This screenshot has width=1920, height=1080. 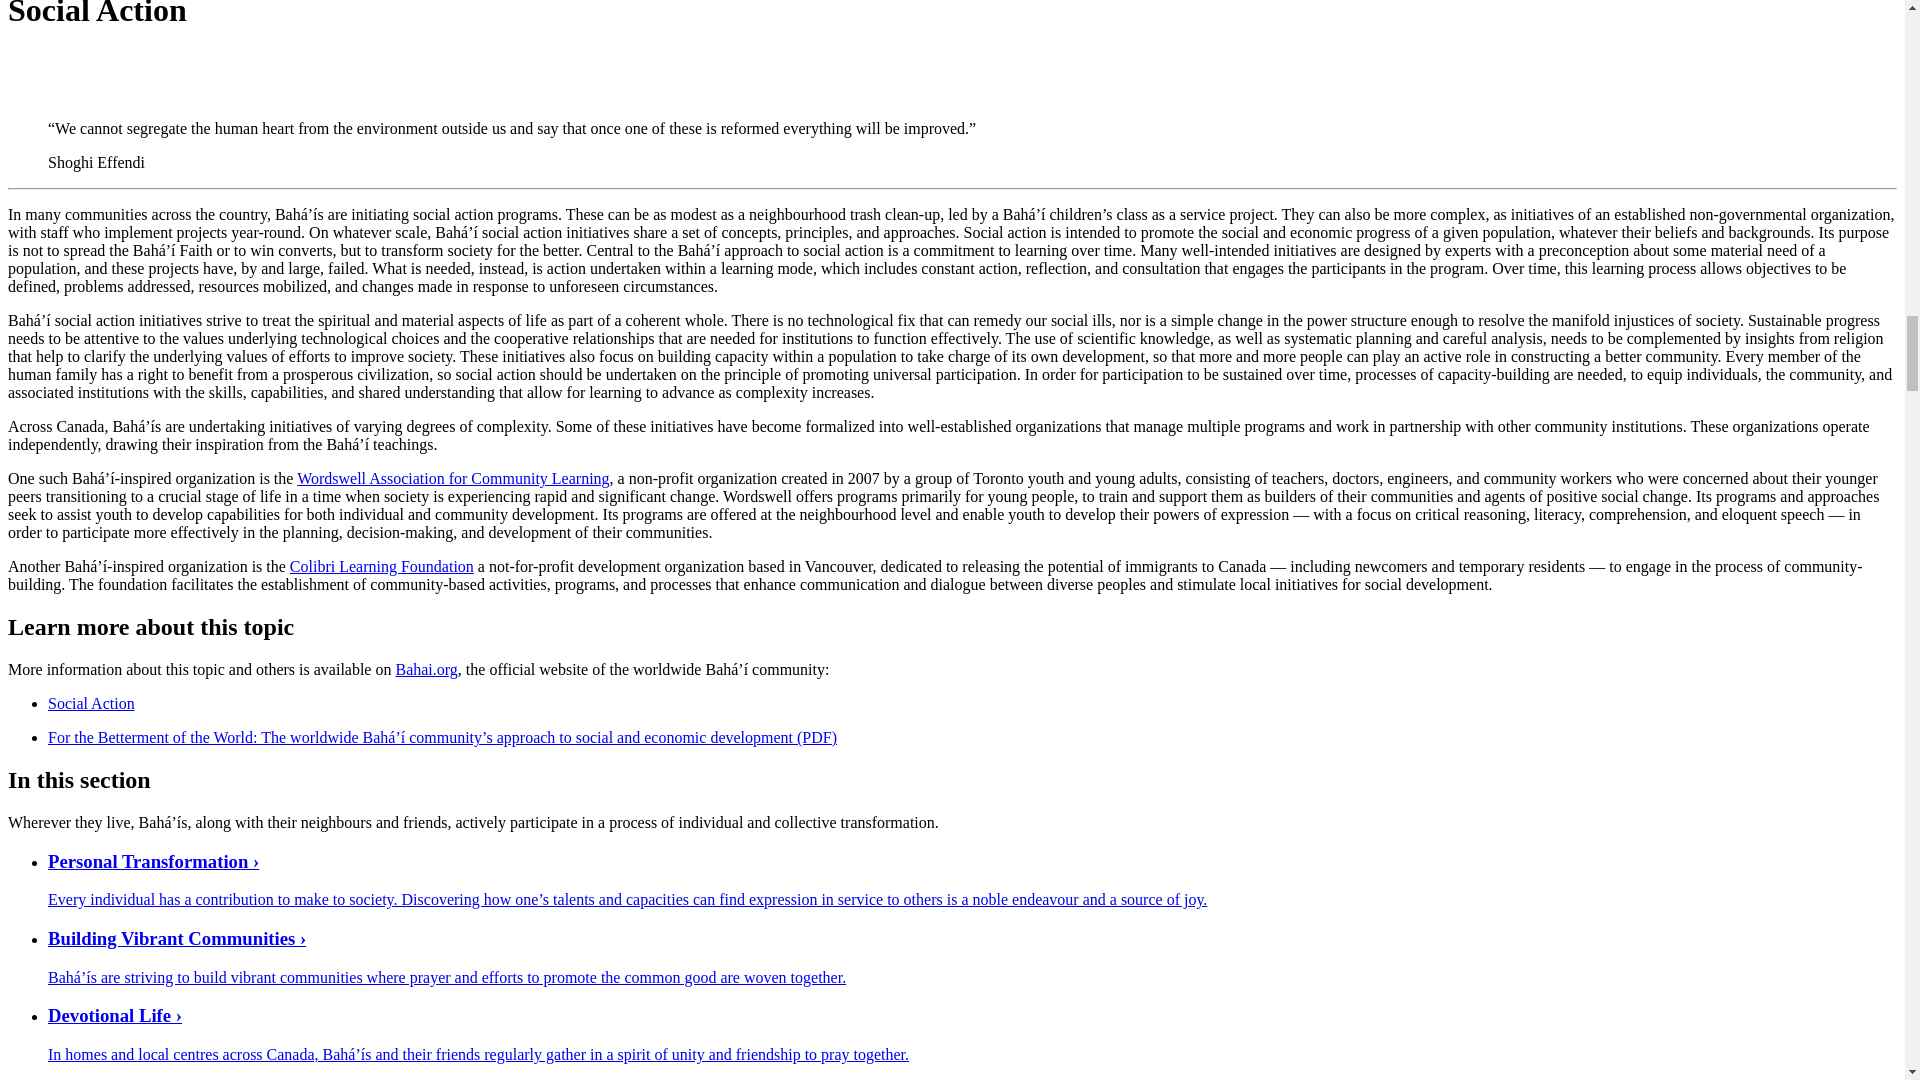 What do you see at coordinates (382, 566) in the screenshot?
I see `Colibri Learning Foundation` at bounding box center [382, 566].